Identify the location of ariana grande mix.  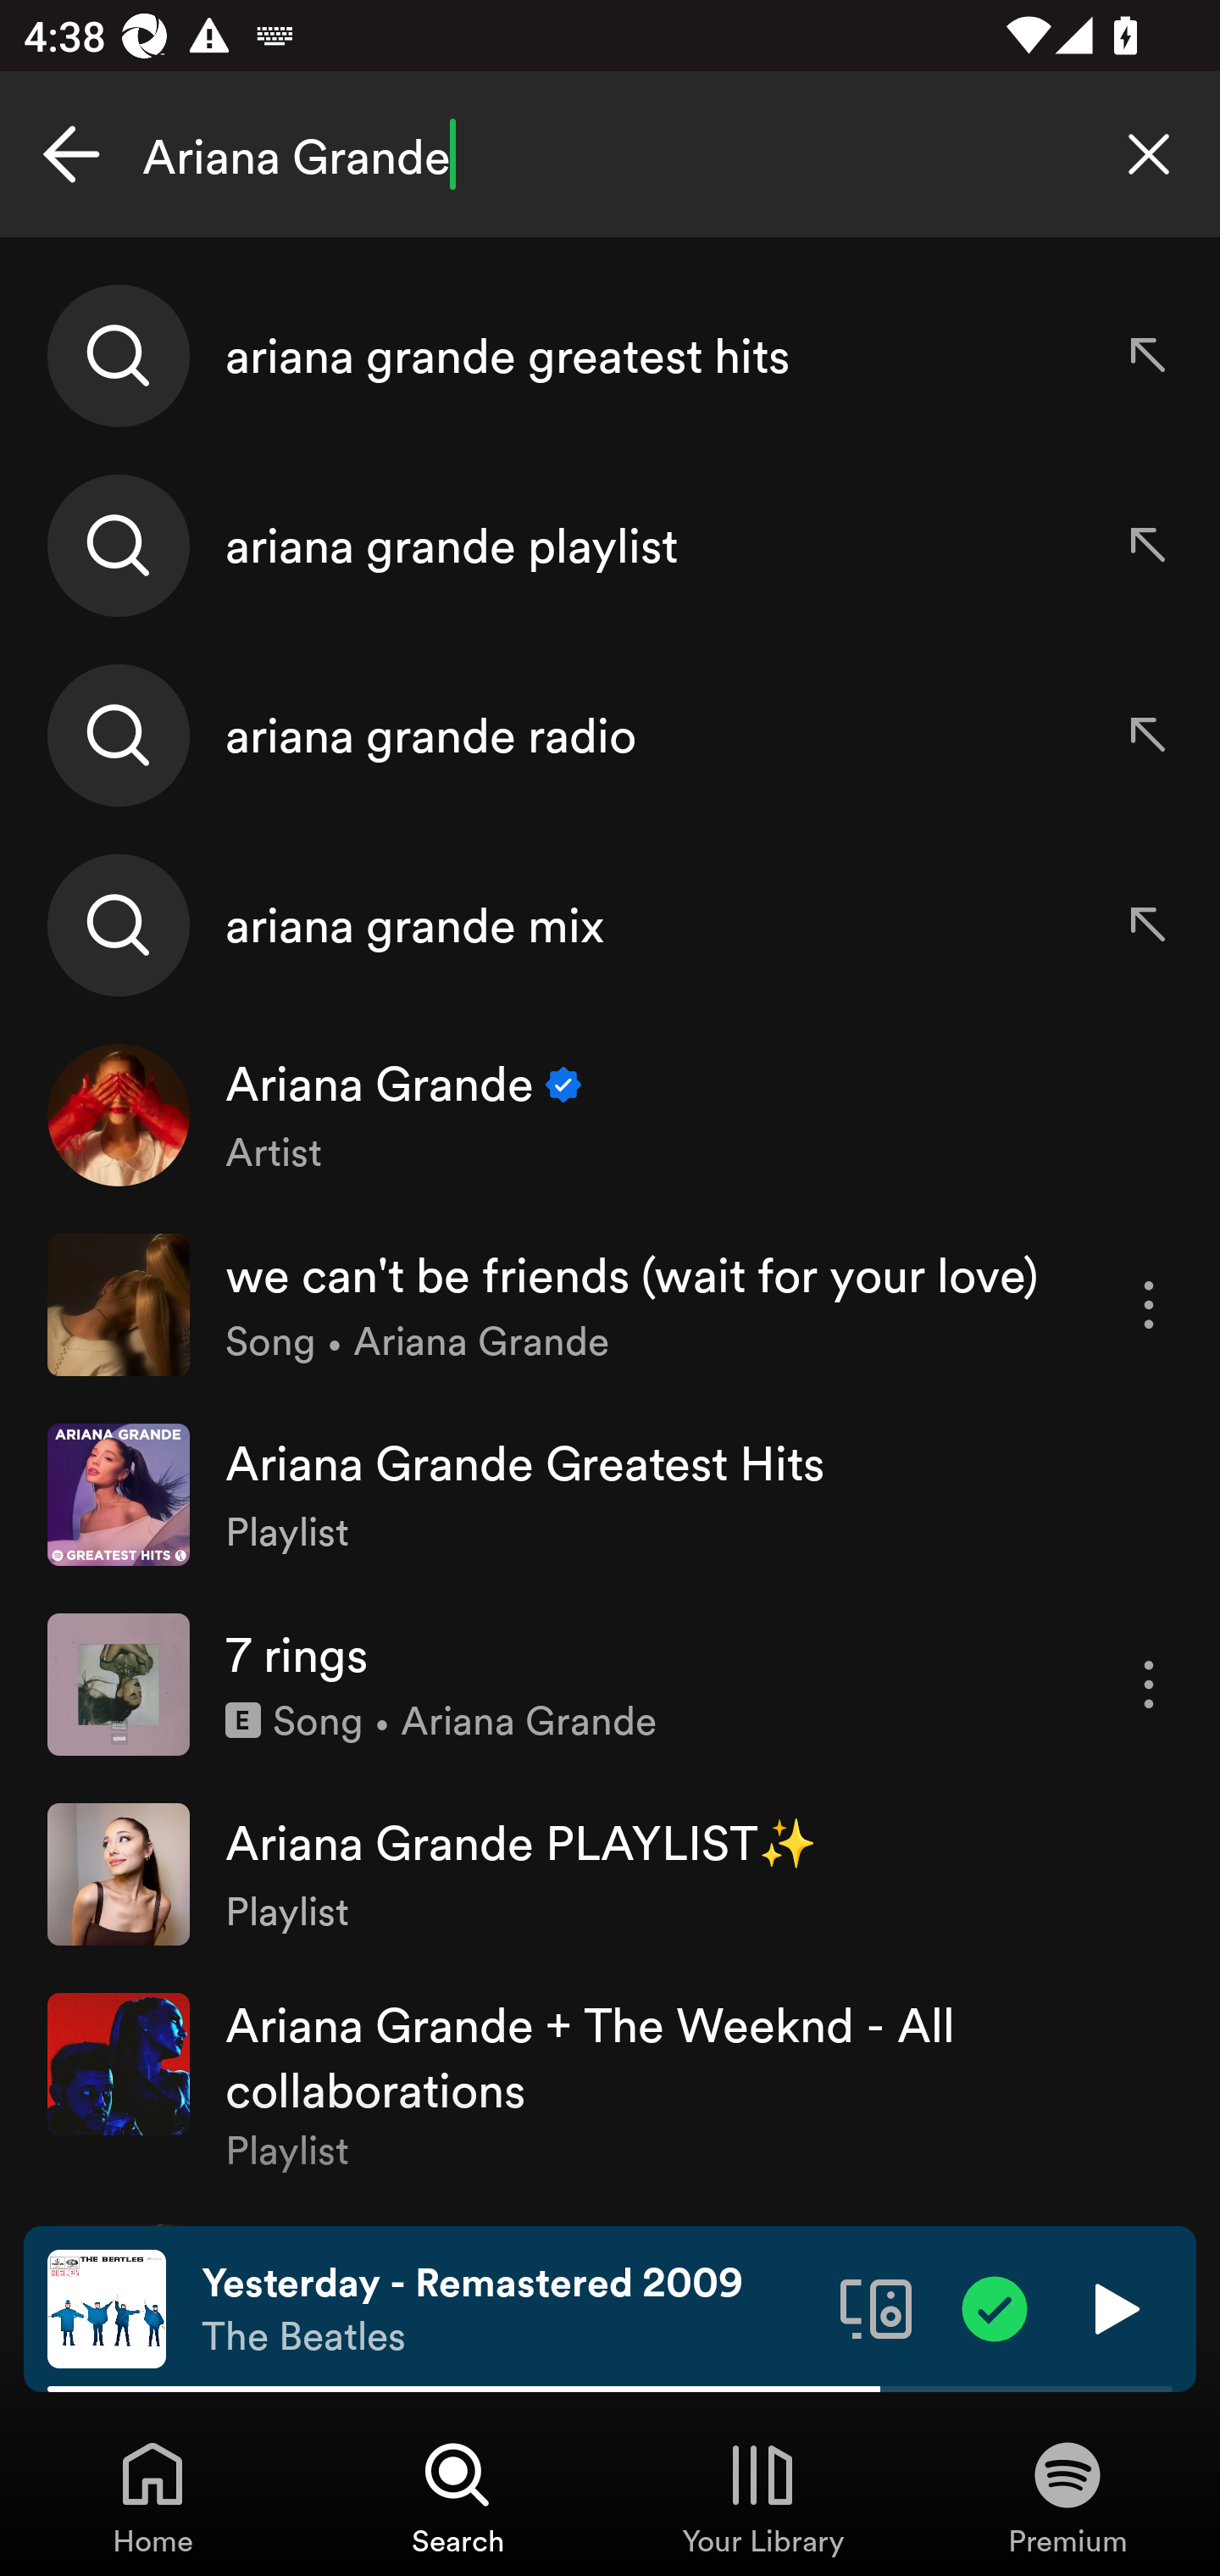
(610, 924).